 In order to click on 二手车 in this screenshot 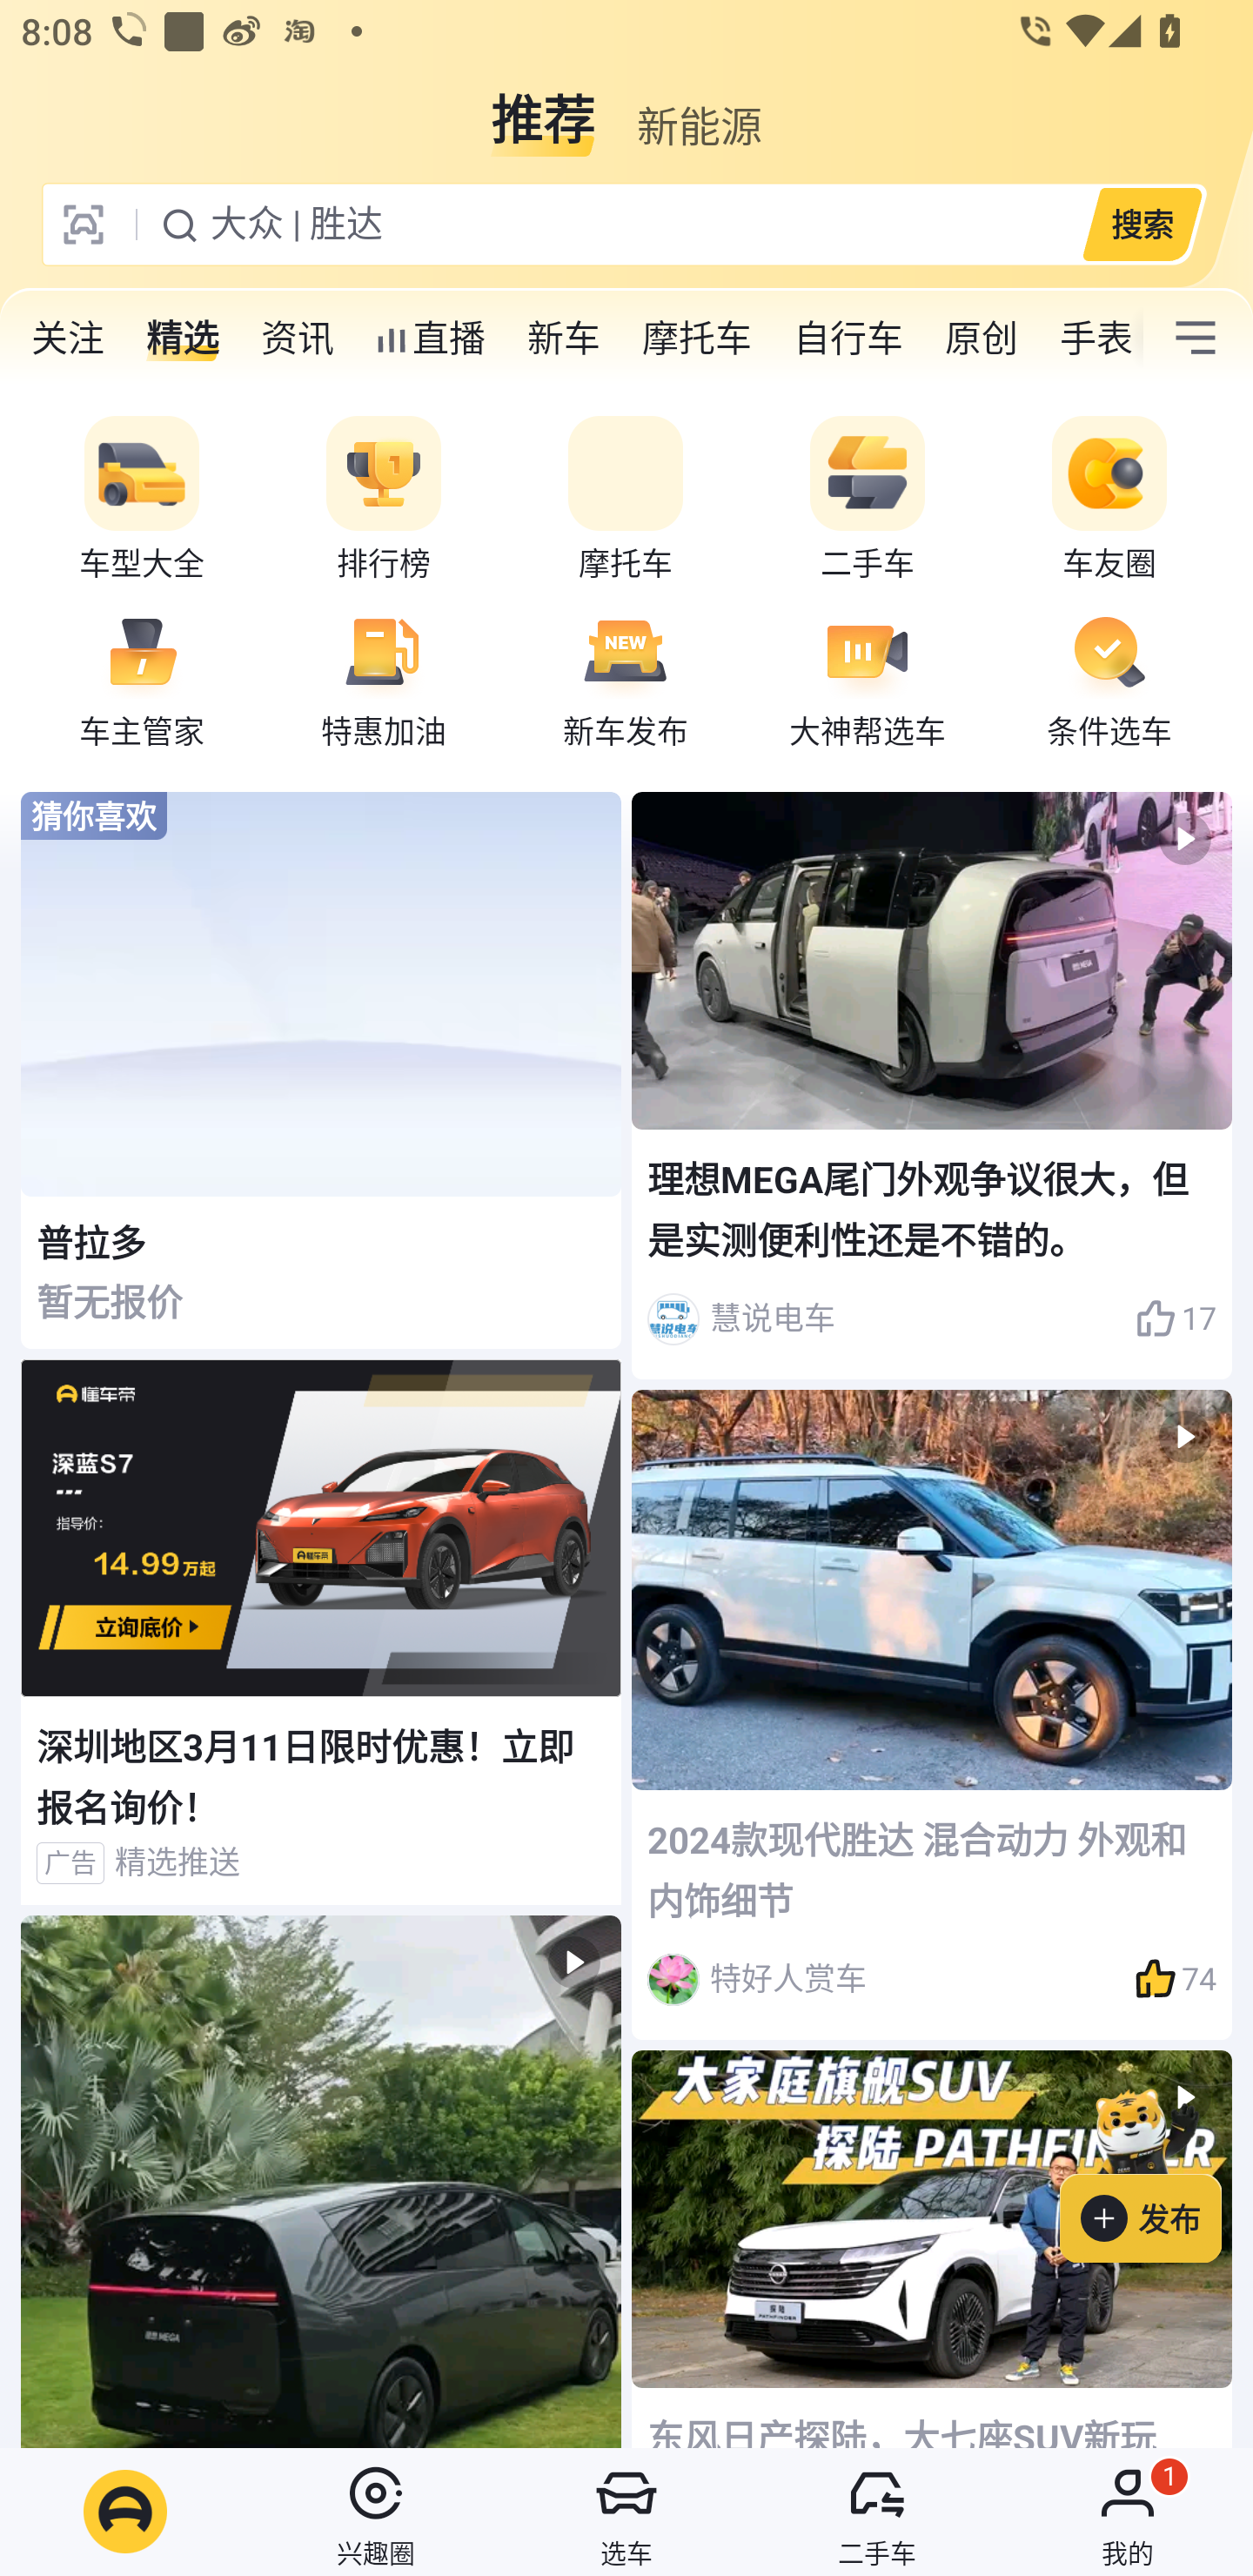, I will do `click(868, 500)`.